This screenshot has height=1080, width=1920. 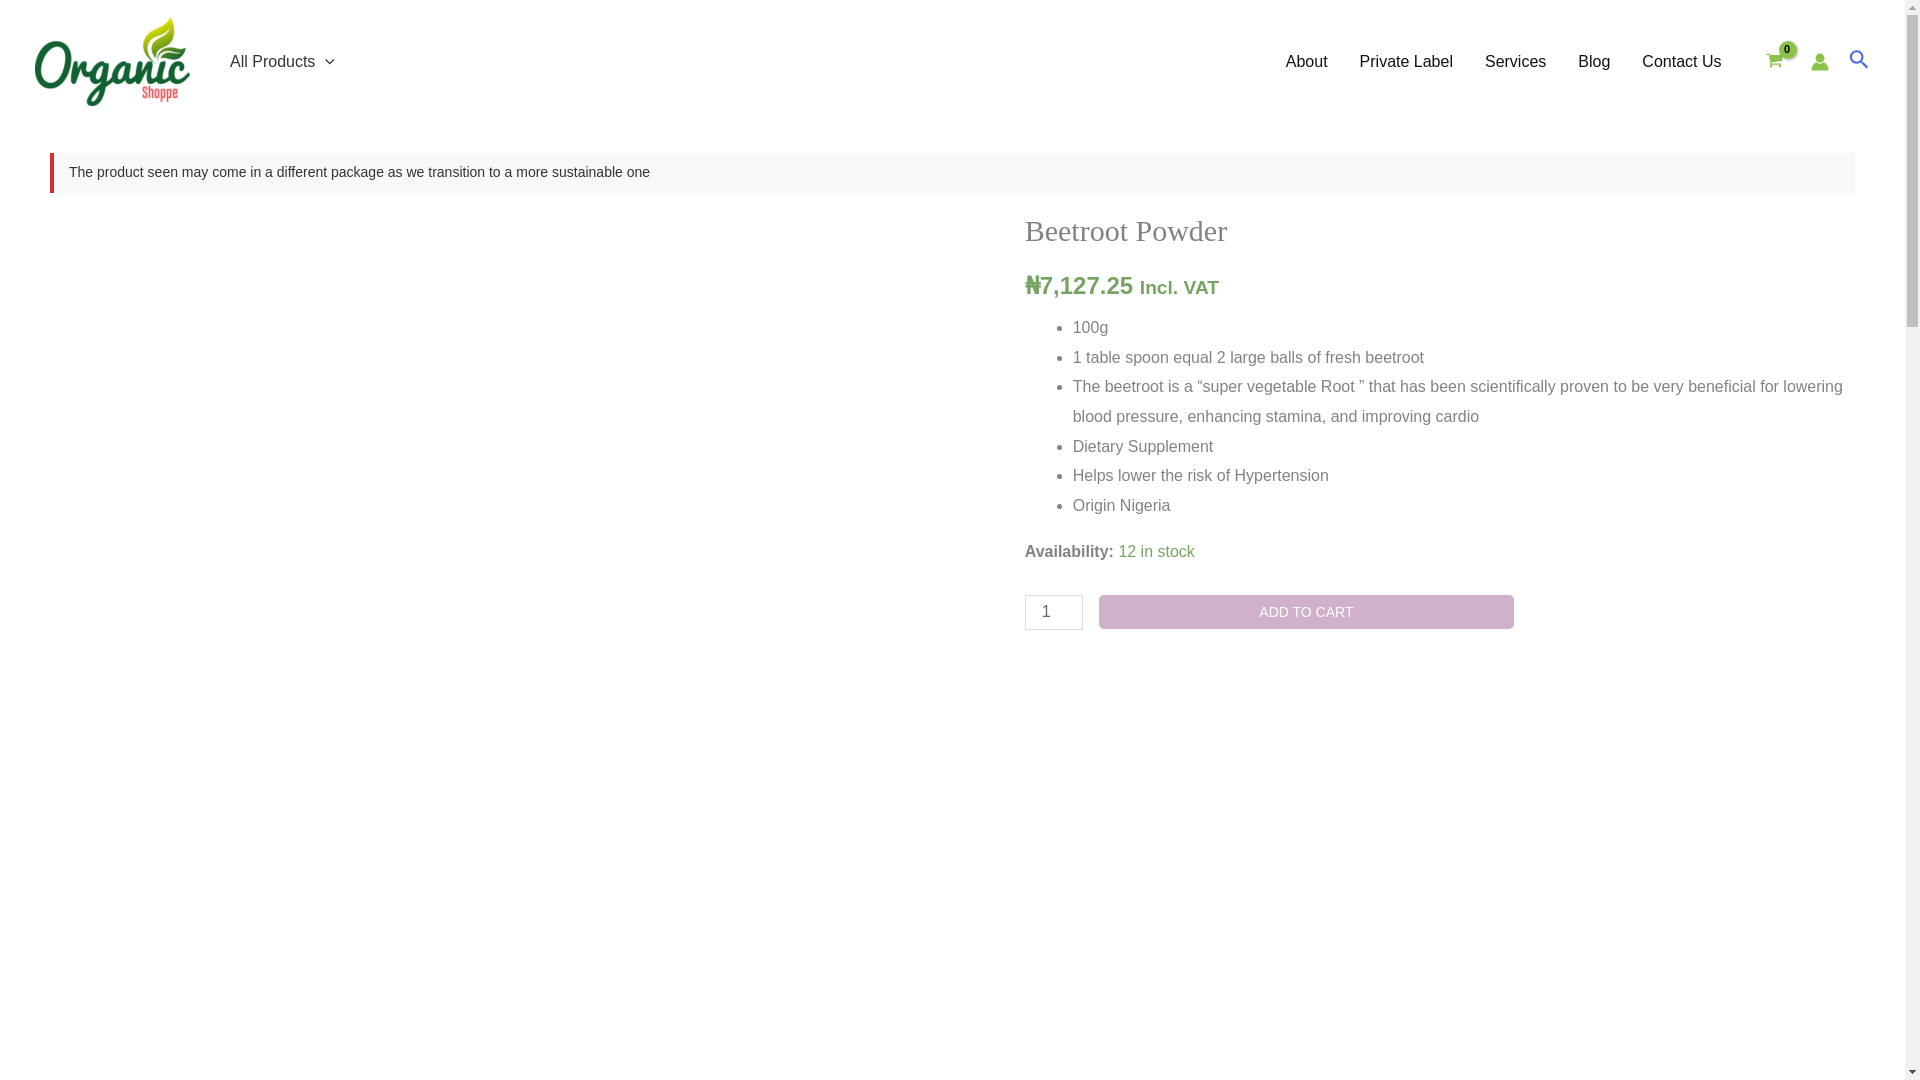 I want to click on Contact Us, so click(x=1682, y=60).